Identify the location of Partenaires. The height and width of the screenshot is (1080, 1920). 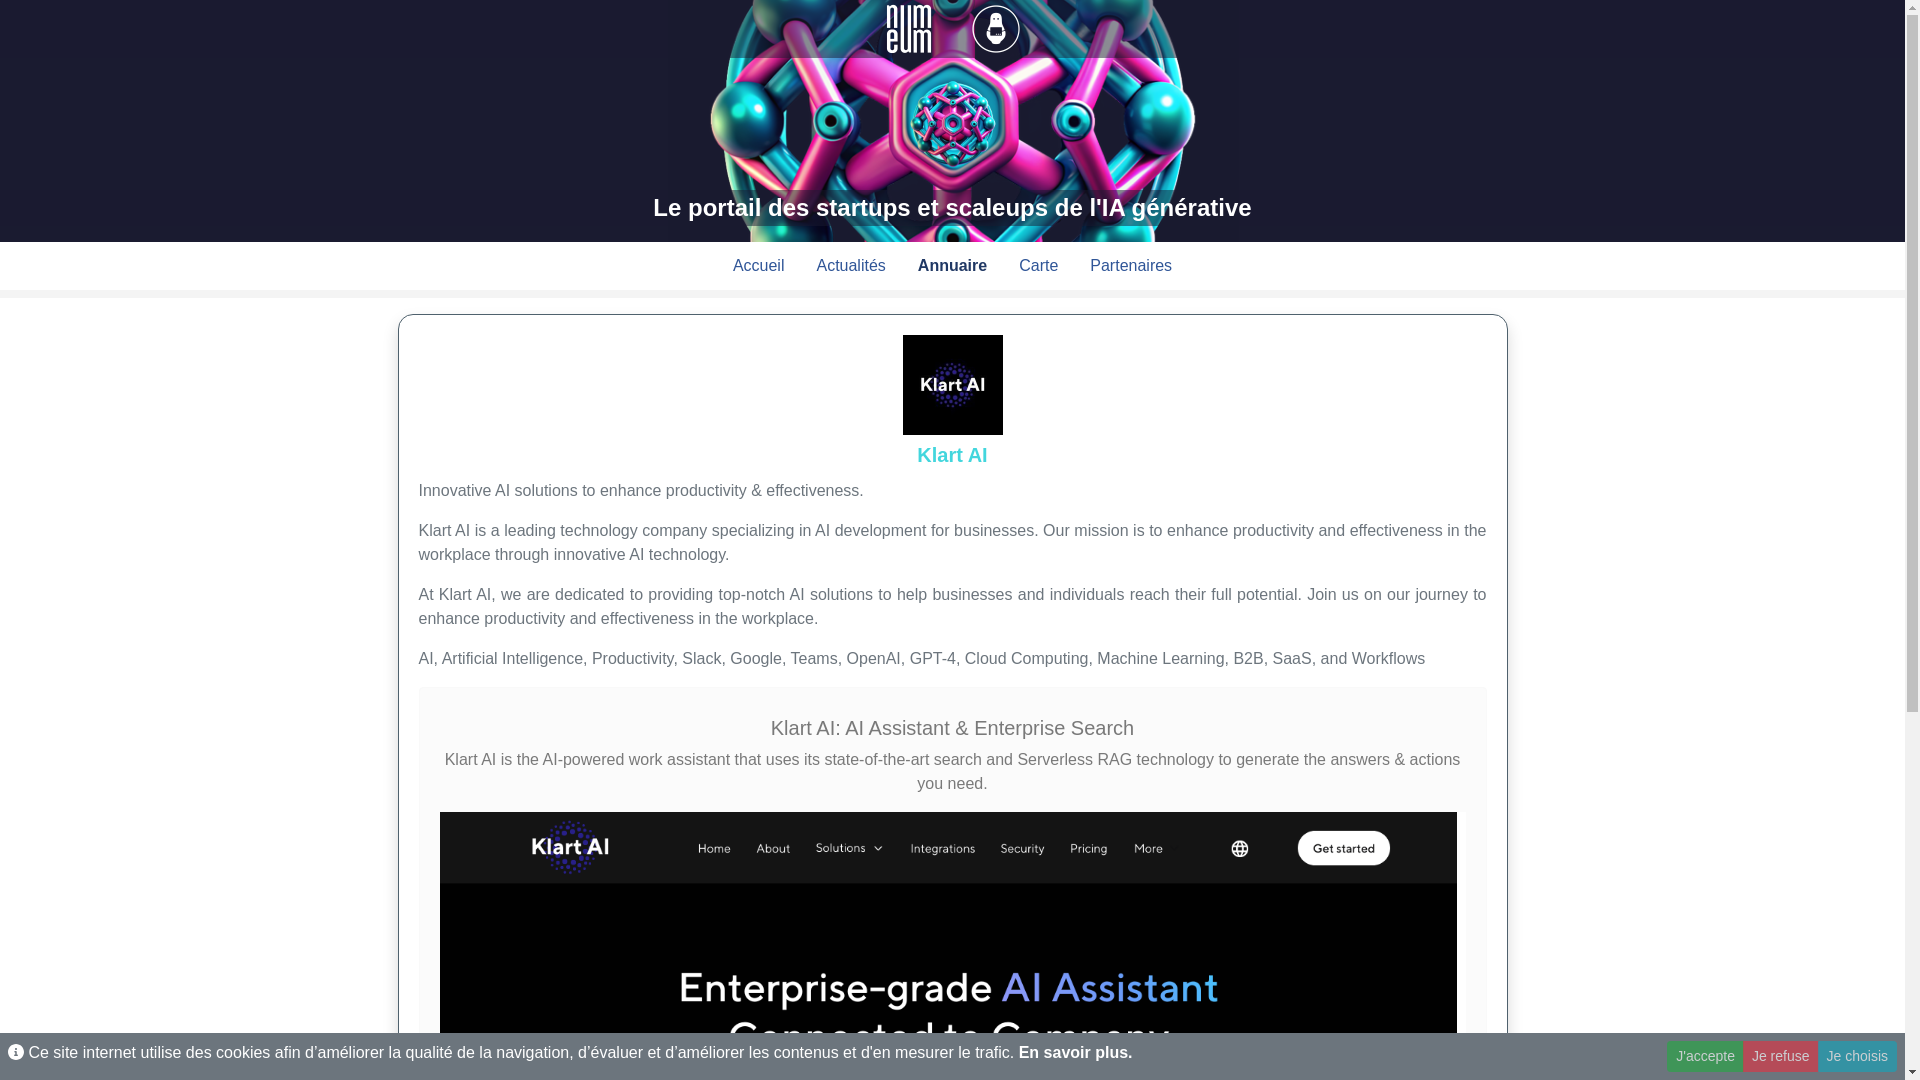
(1131, 266).